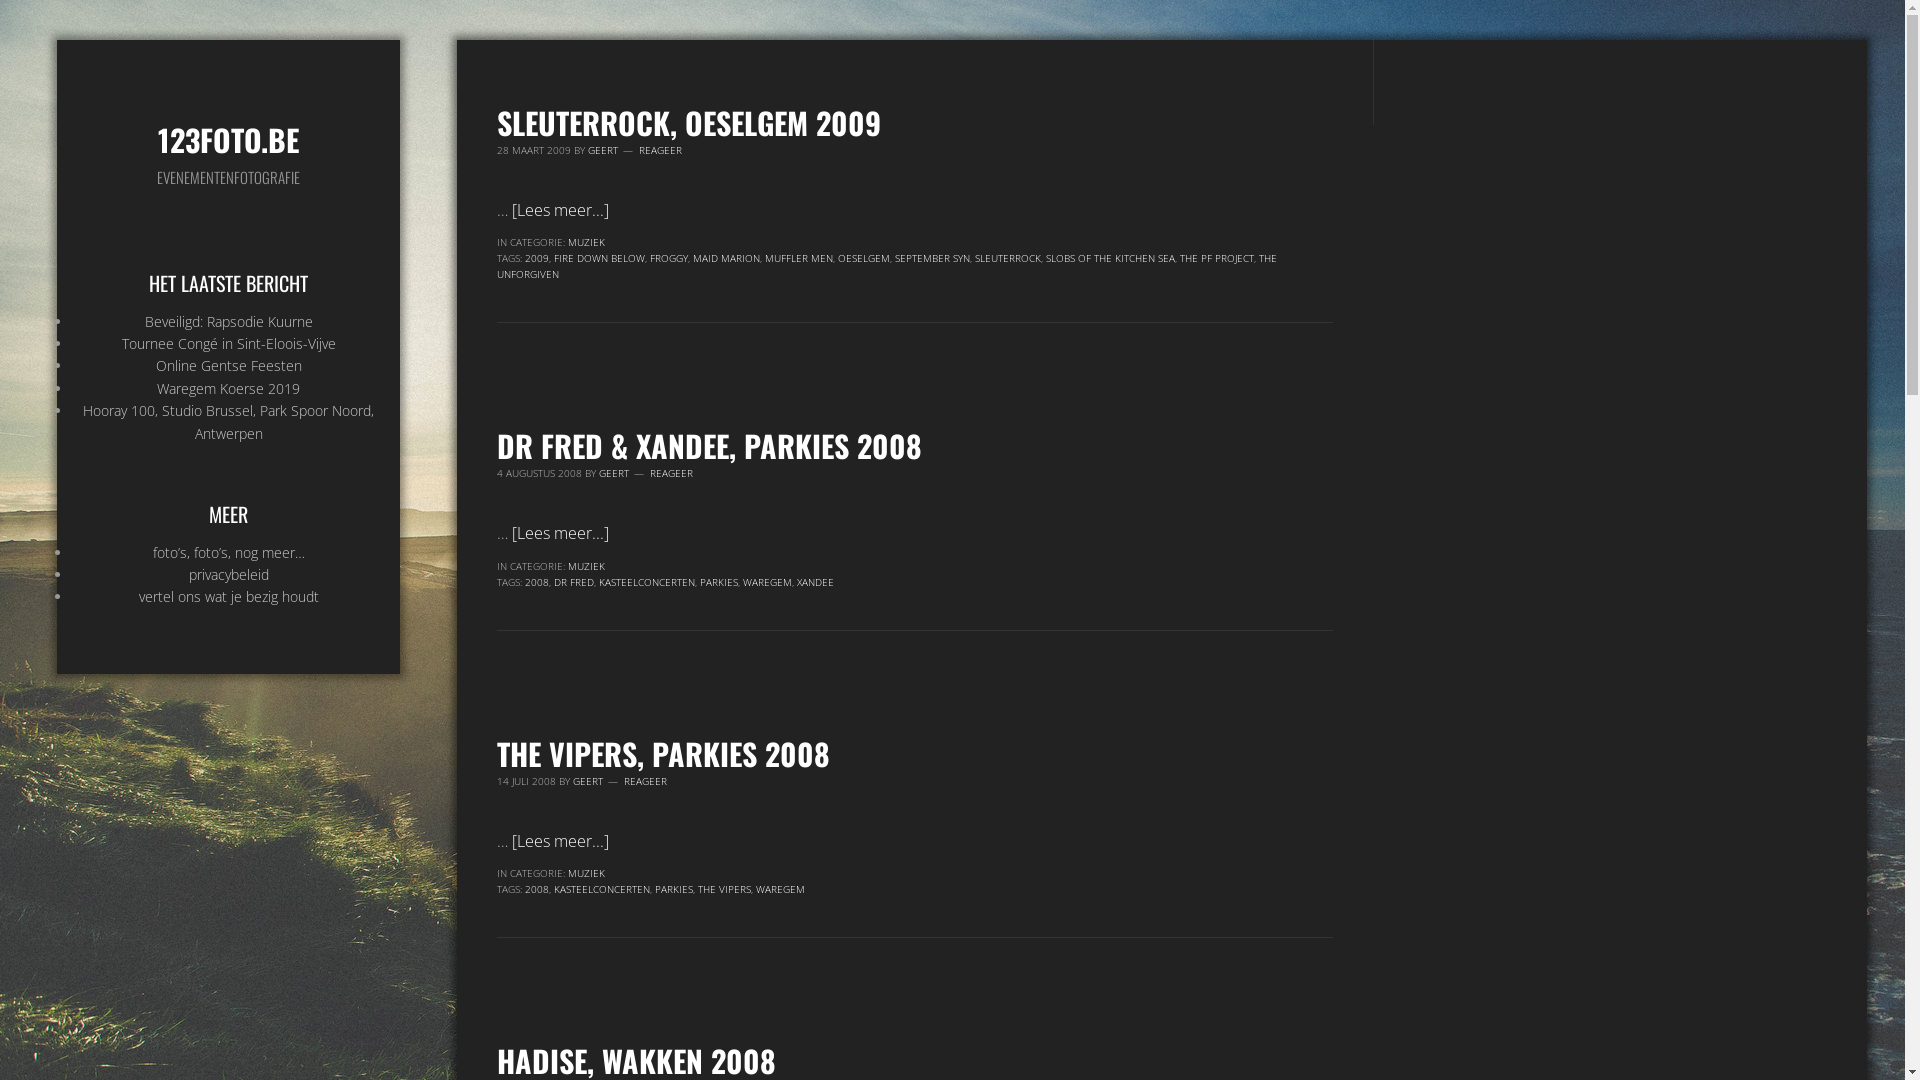 The image size is (1920, 1080). Describe the element at coordinates (726, 258) in the screenshot. I see `MAID MARION` at that location.